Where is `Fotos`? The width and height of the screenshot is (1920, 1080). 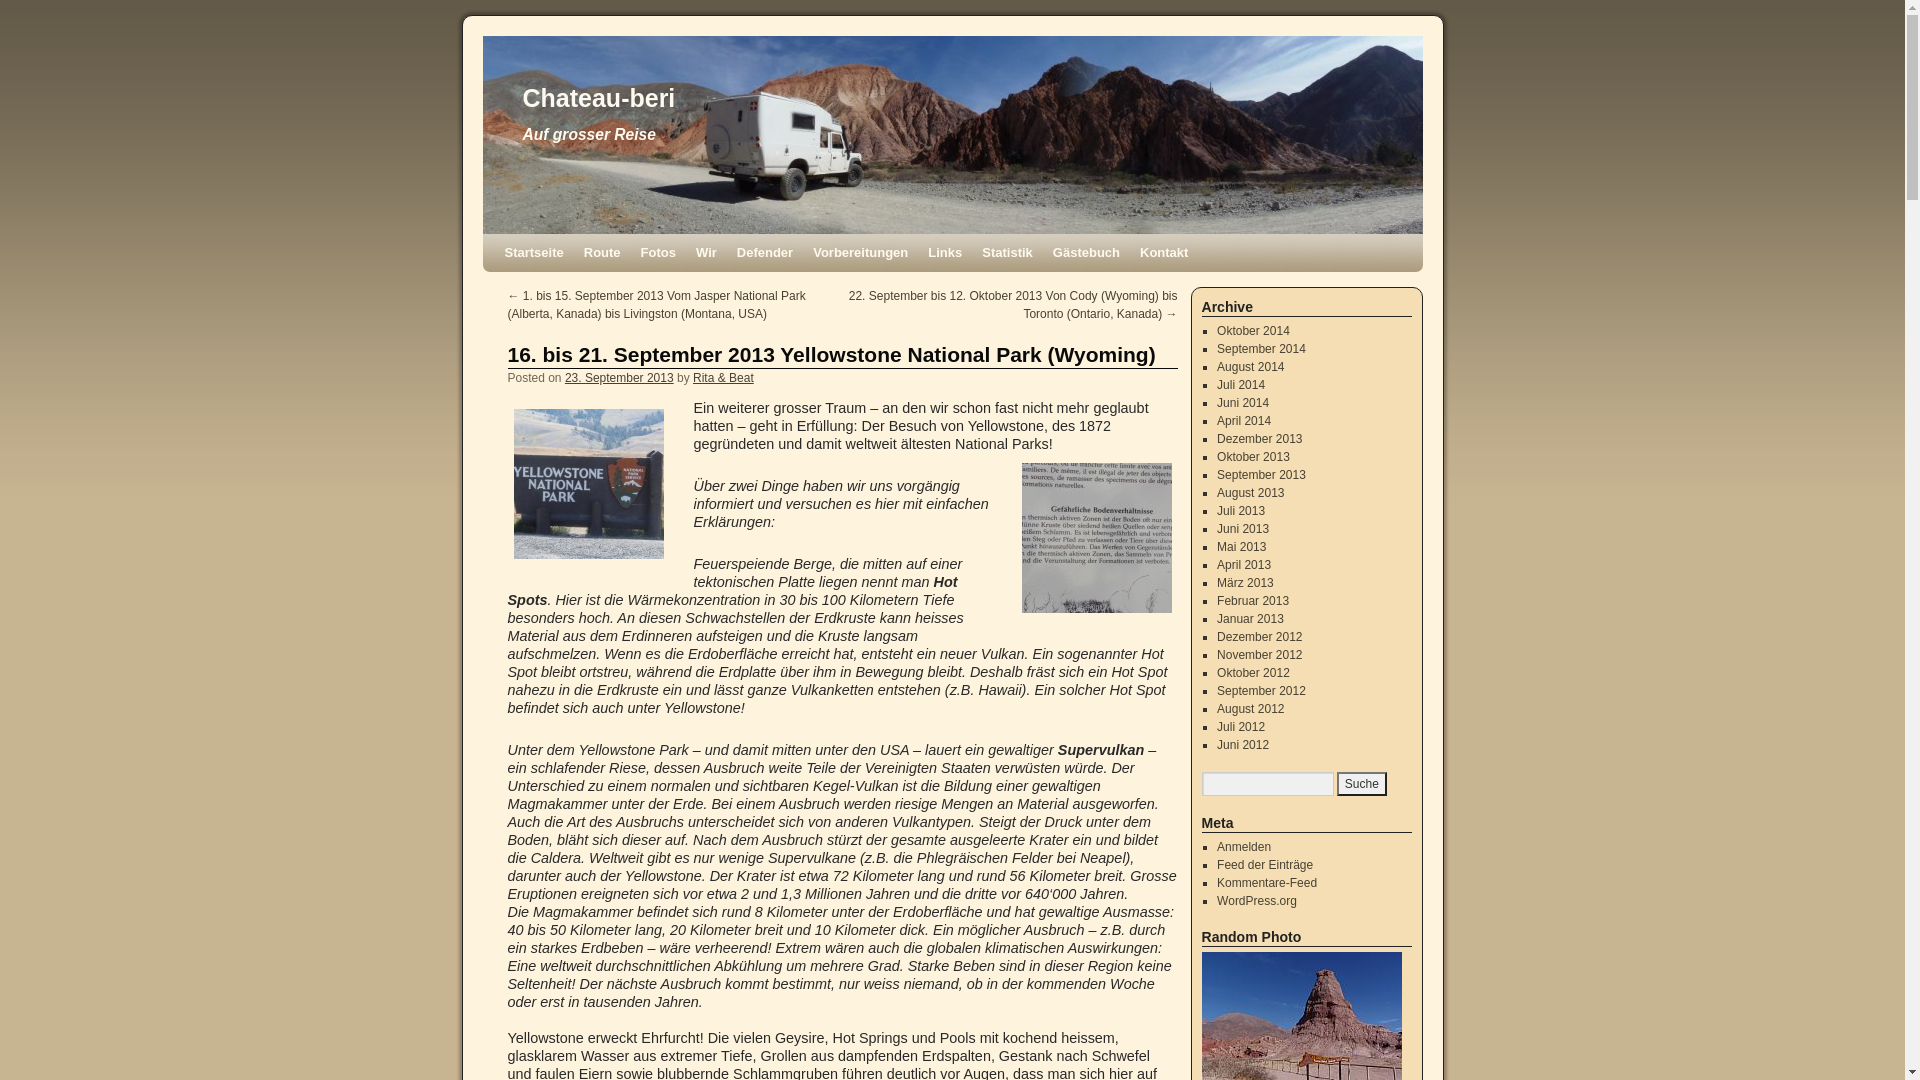
Fotos is located at coordinates (658, 253).